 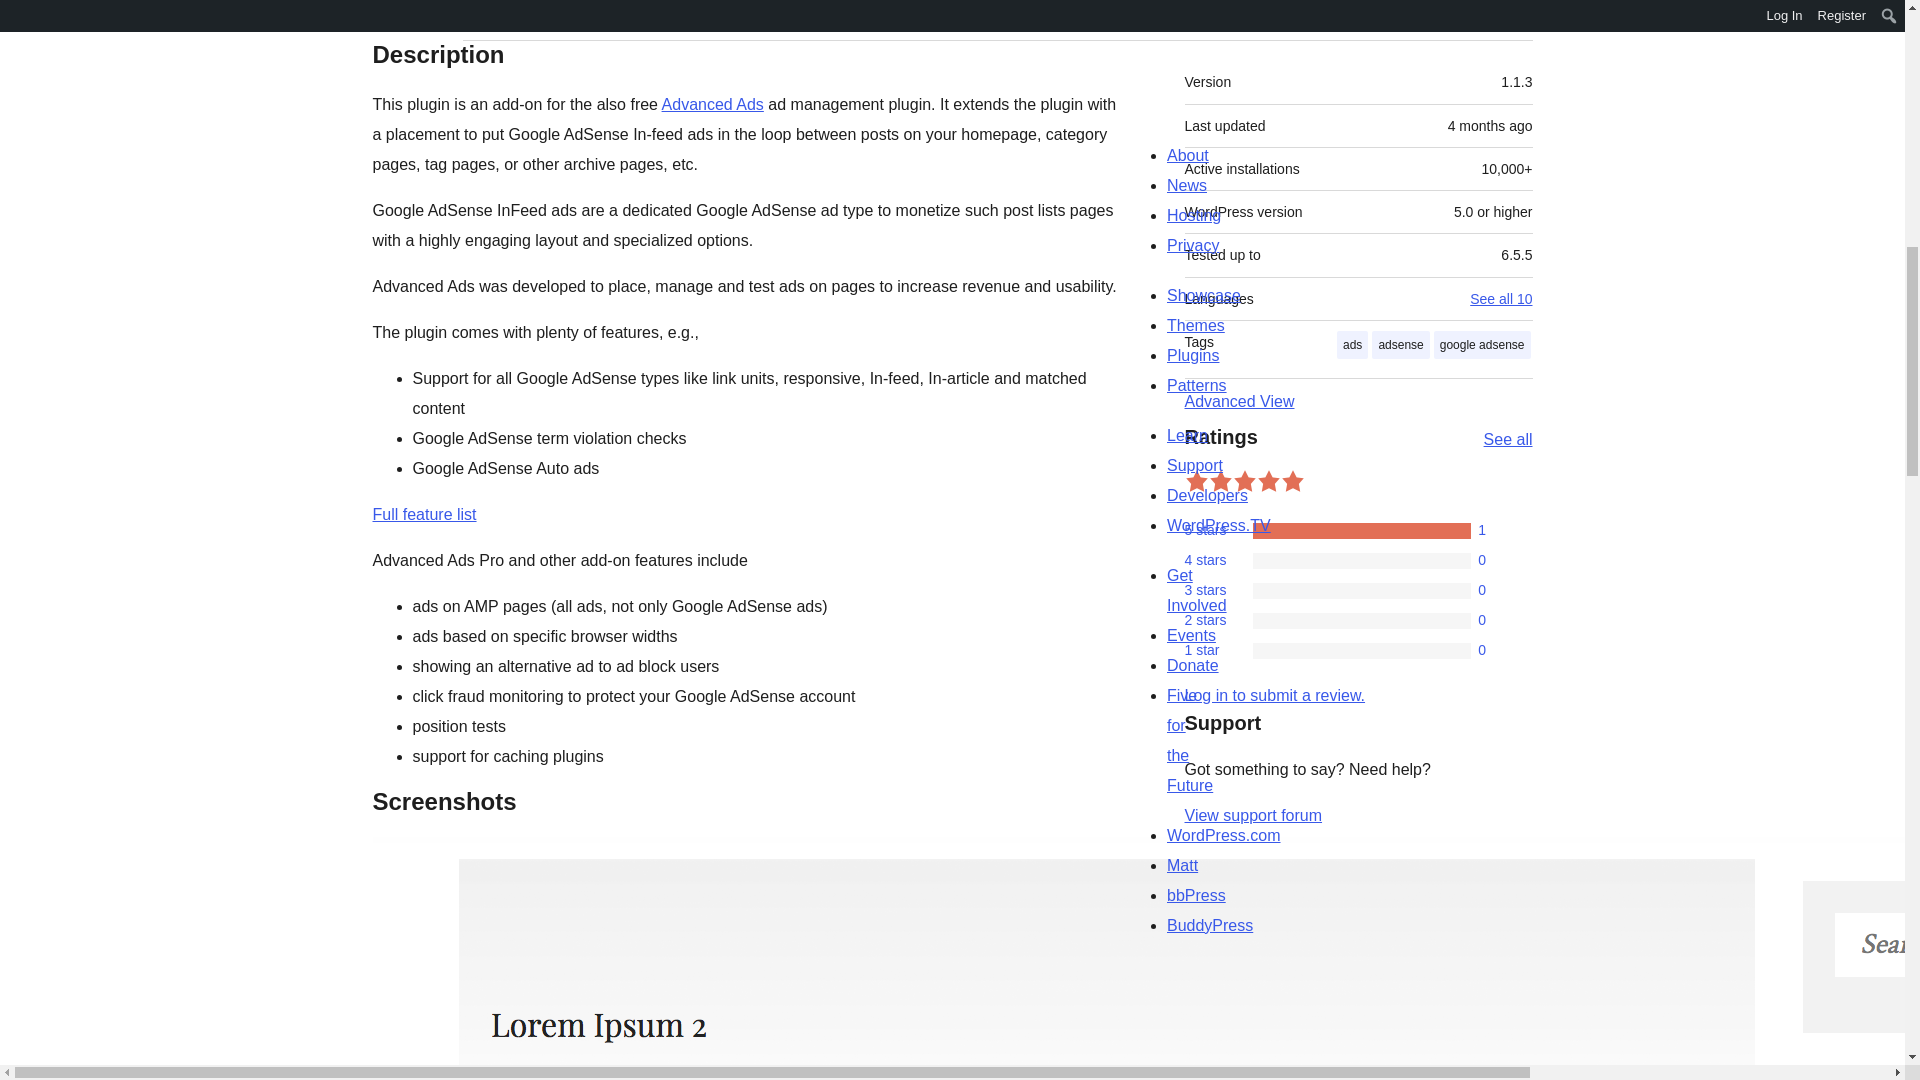 What do you see at coordinates (518, 20) in the screenshot?
I see `Reviews` at bounding box center [518, 20].